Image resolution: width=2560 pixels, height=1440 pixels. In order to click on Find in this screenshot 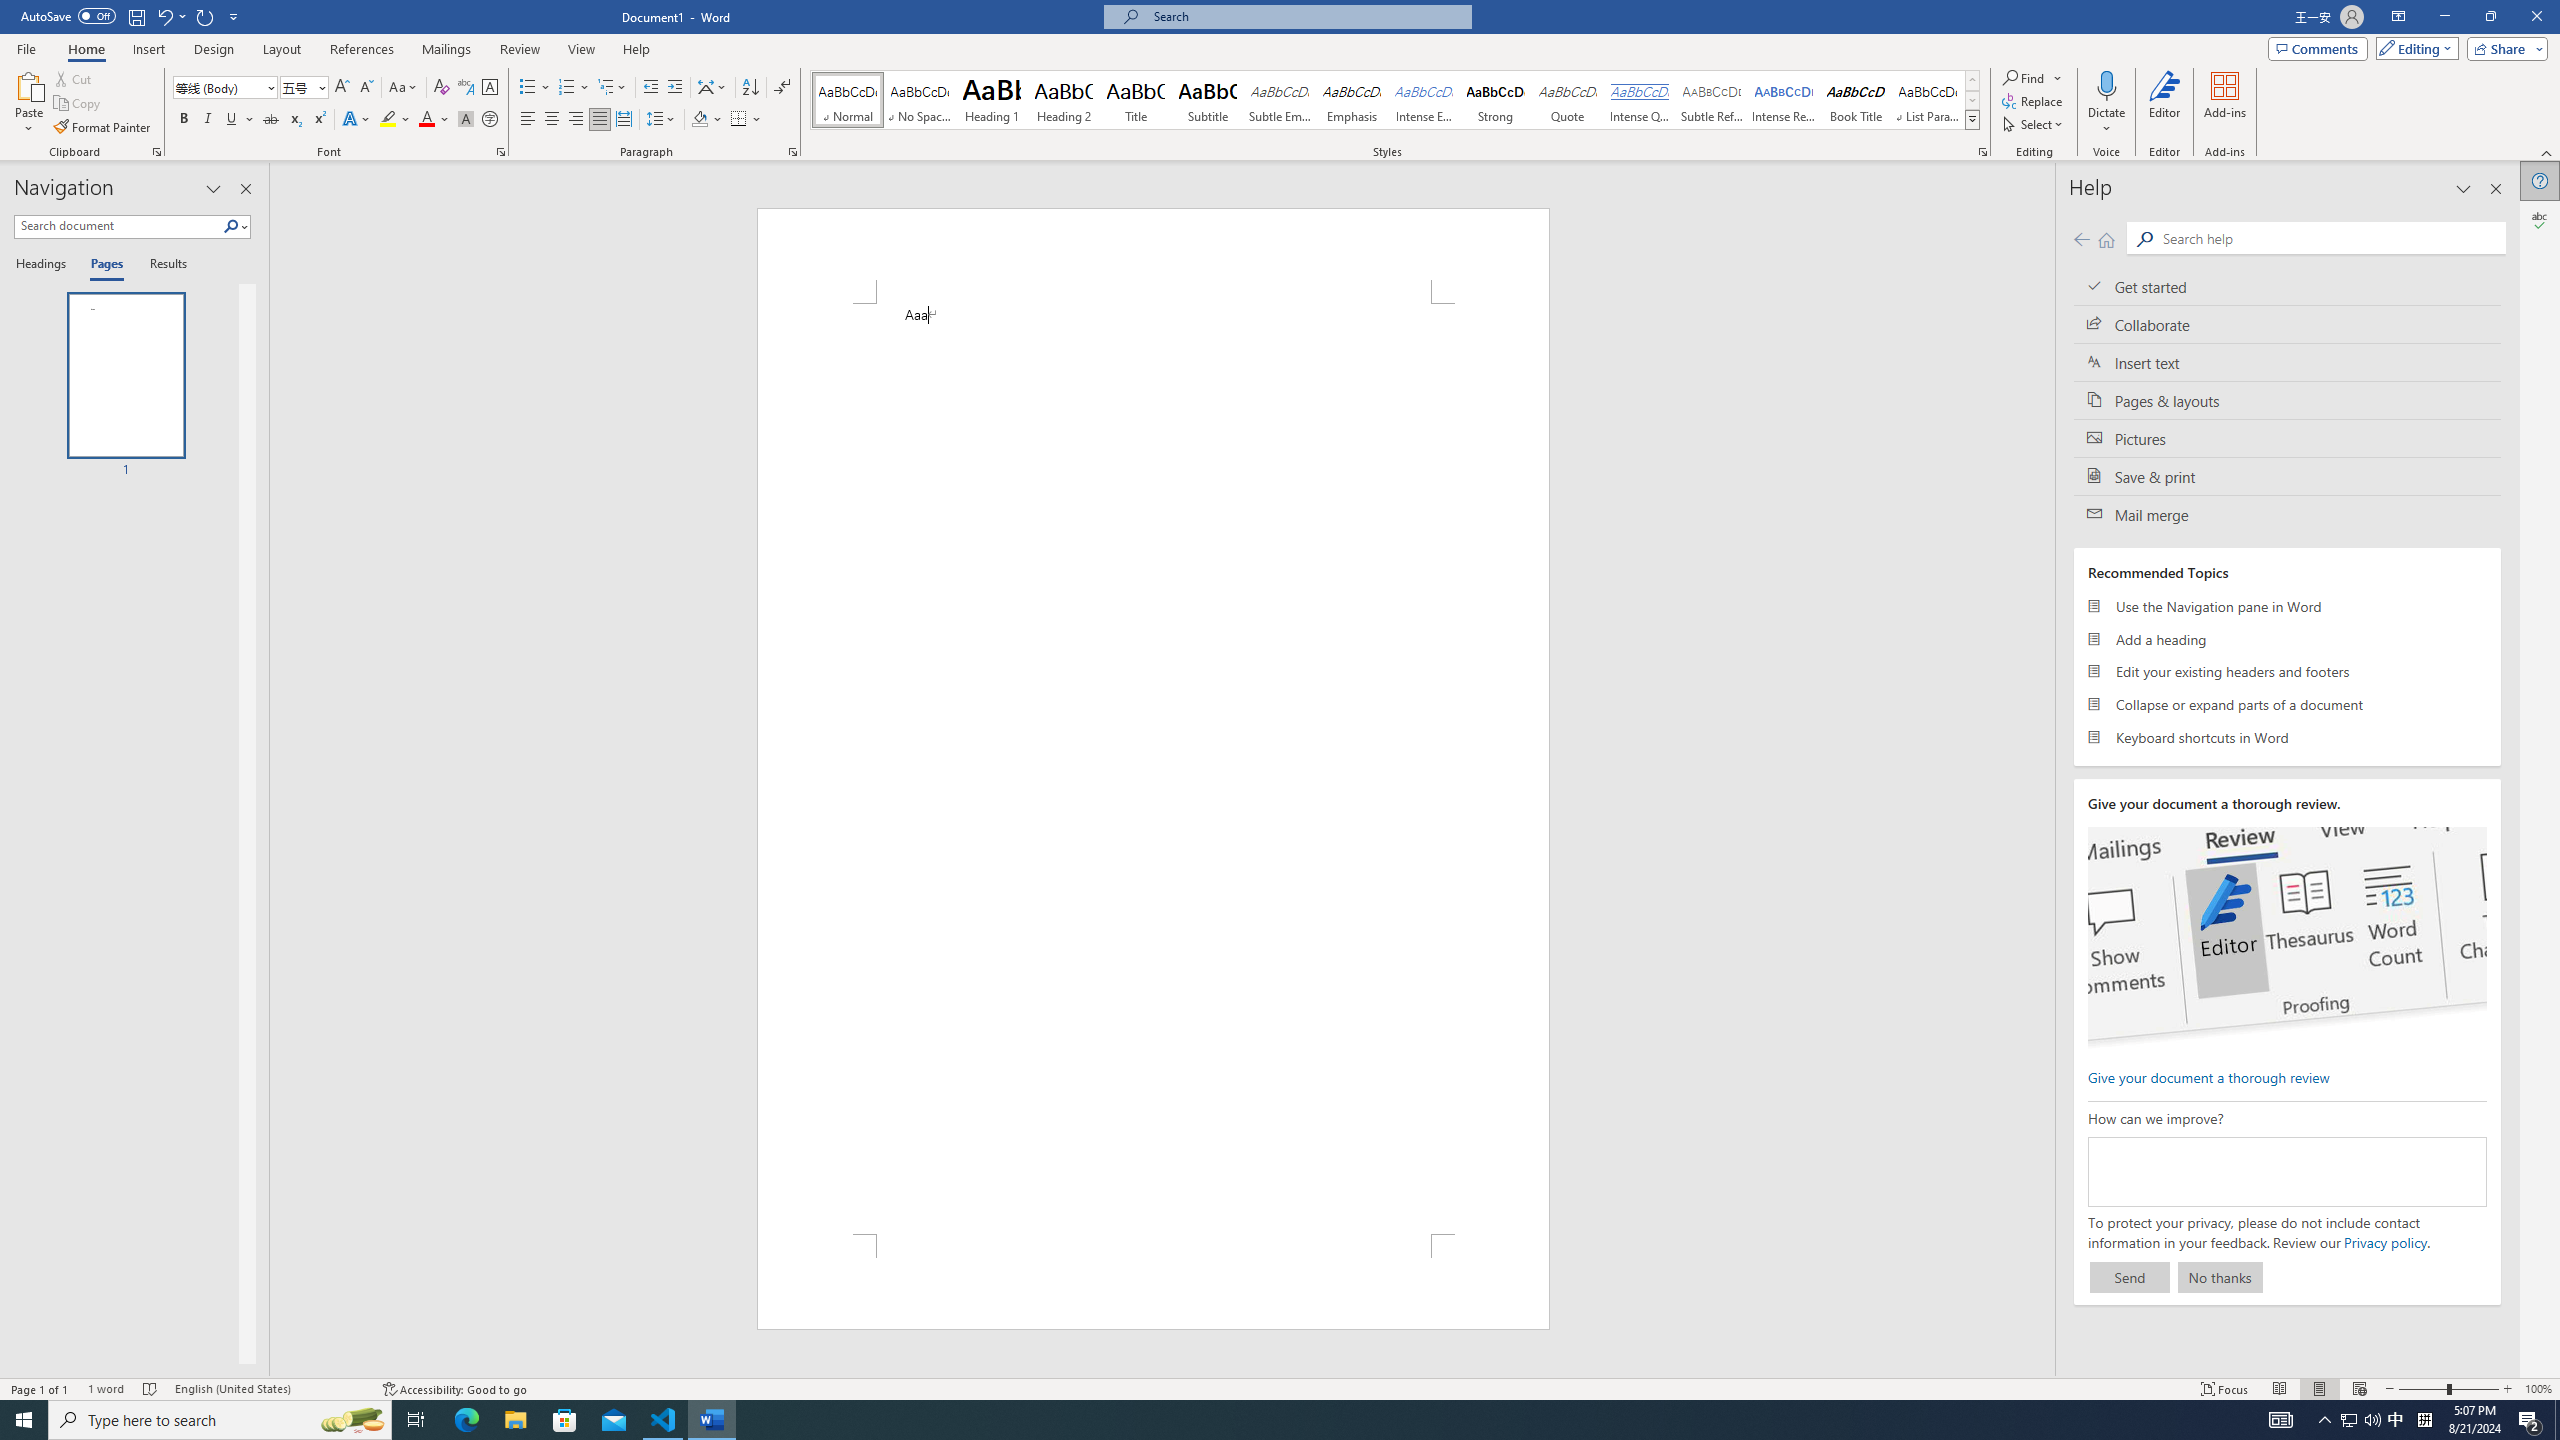, I will do `click(2032, 78)`.